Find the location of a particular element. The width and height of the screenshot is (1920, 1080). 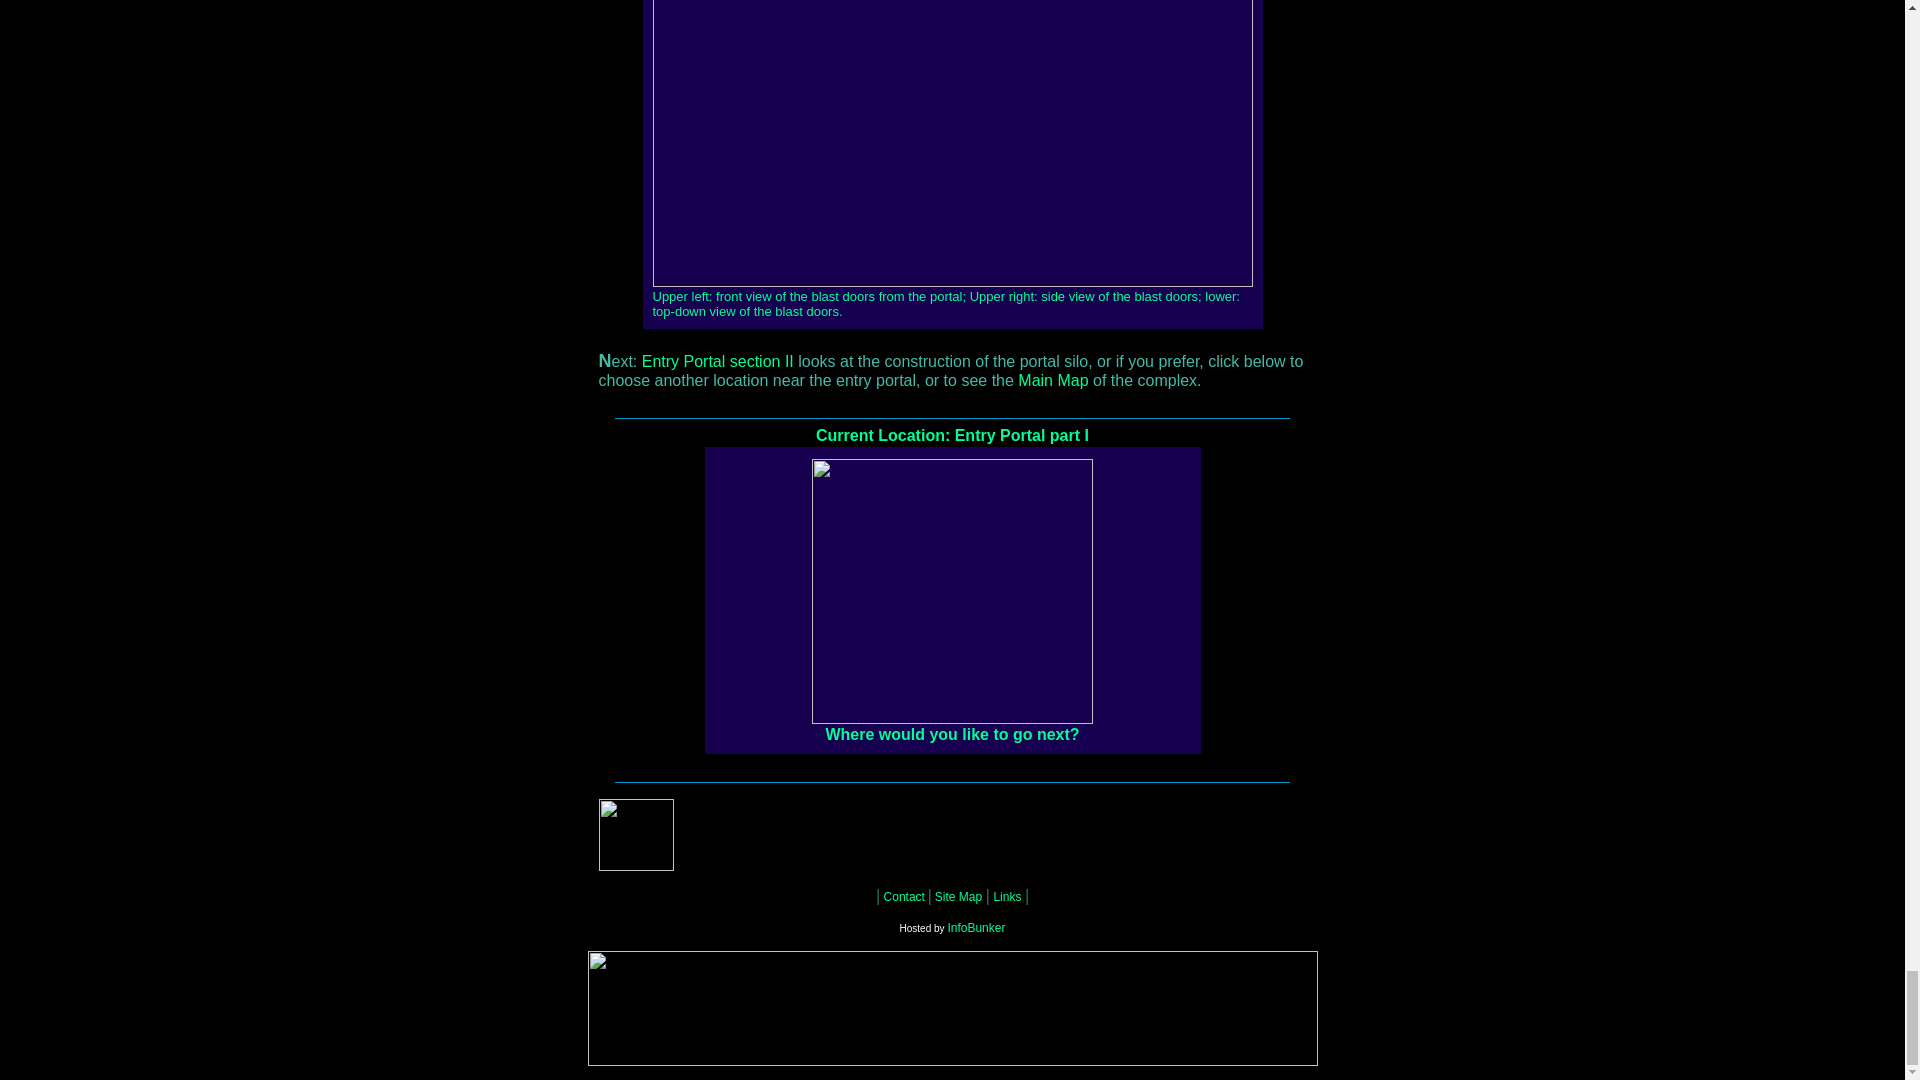

Contact is located at coordinates (906, 896).